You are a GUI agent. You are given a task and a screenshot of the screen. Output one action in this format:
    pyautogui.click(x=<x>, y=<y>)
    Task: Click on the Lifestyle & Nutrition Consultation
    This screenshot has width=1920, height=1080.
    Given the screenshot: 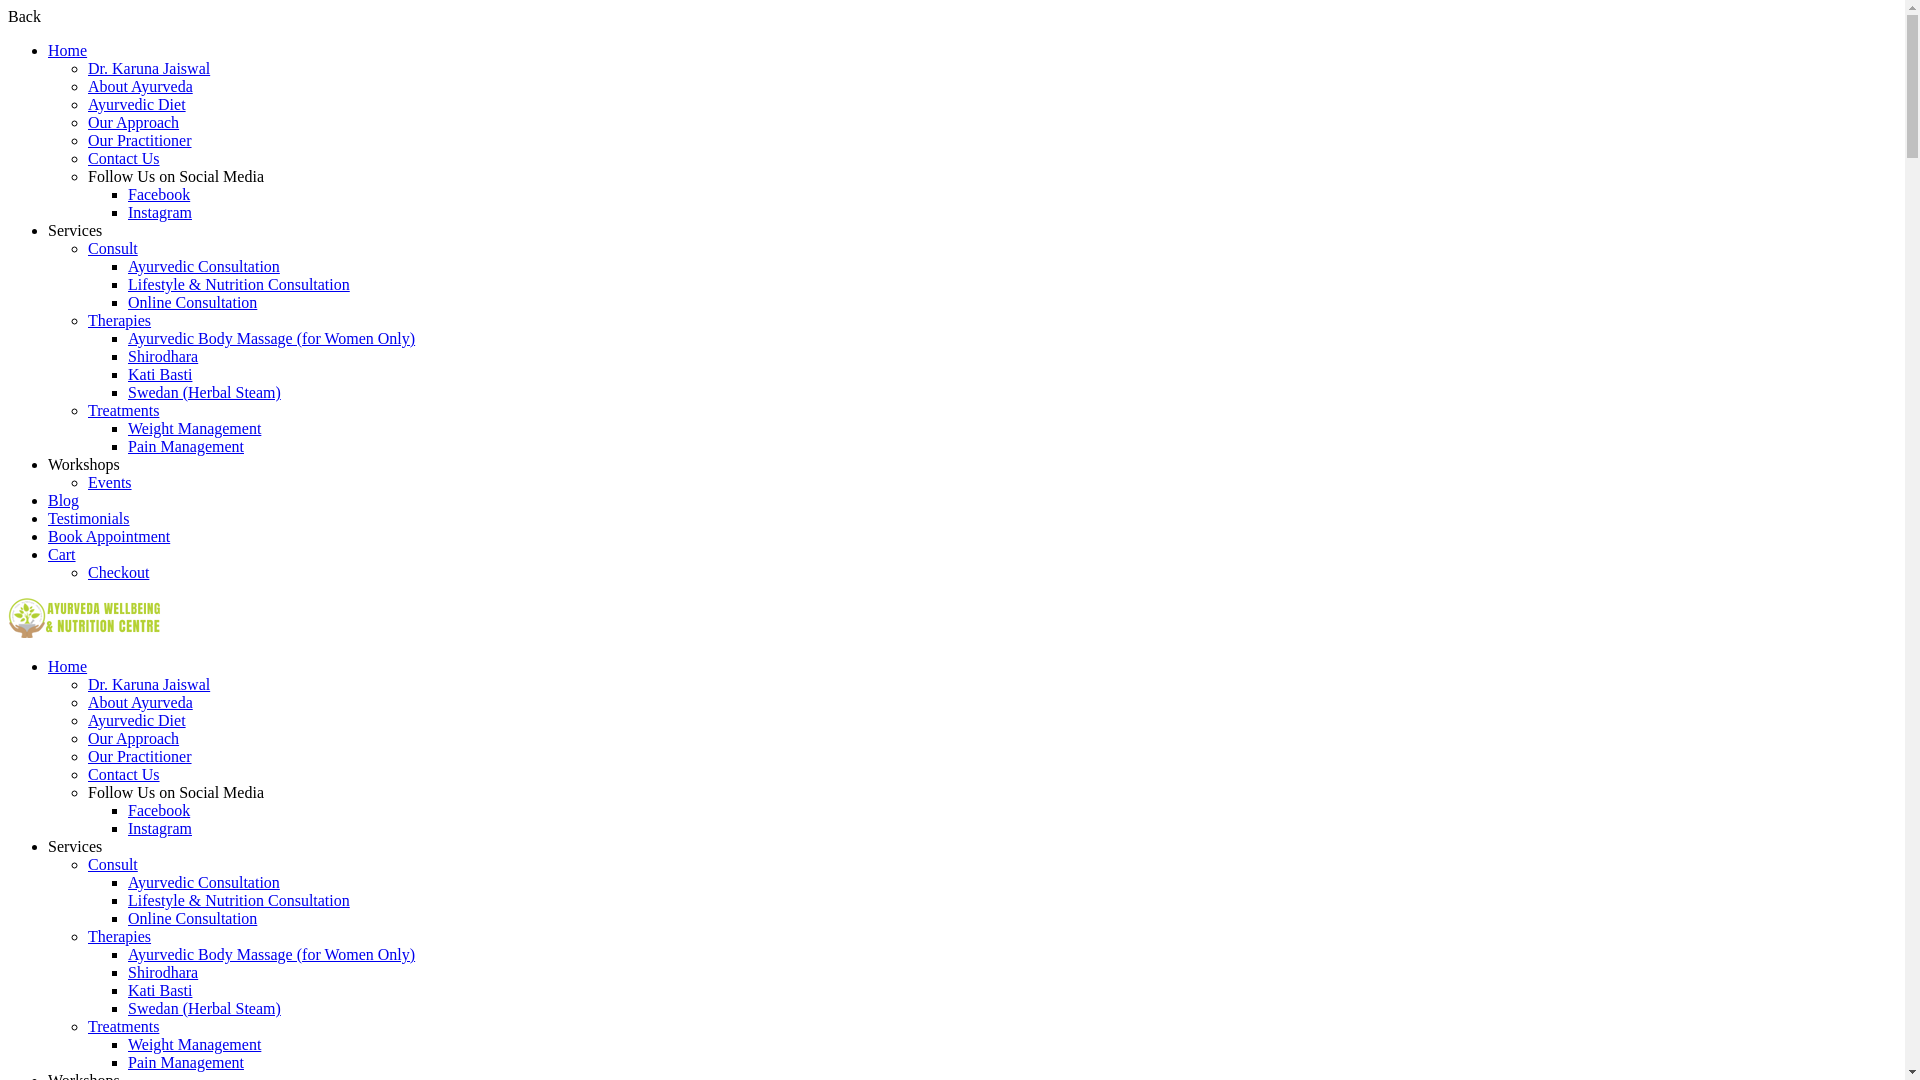 What is the action you would take?
    pyautogui.click(x=239, y=900)
    